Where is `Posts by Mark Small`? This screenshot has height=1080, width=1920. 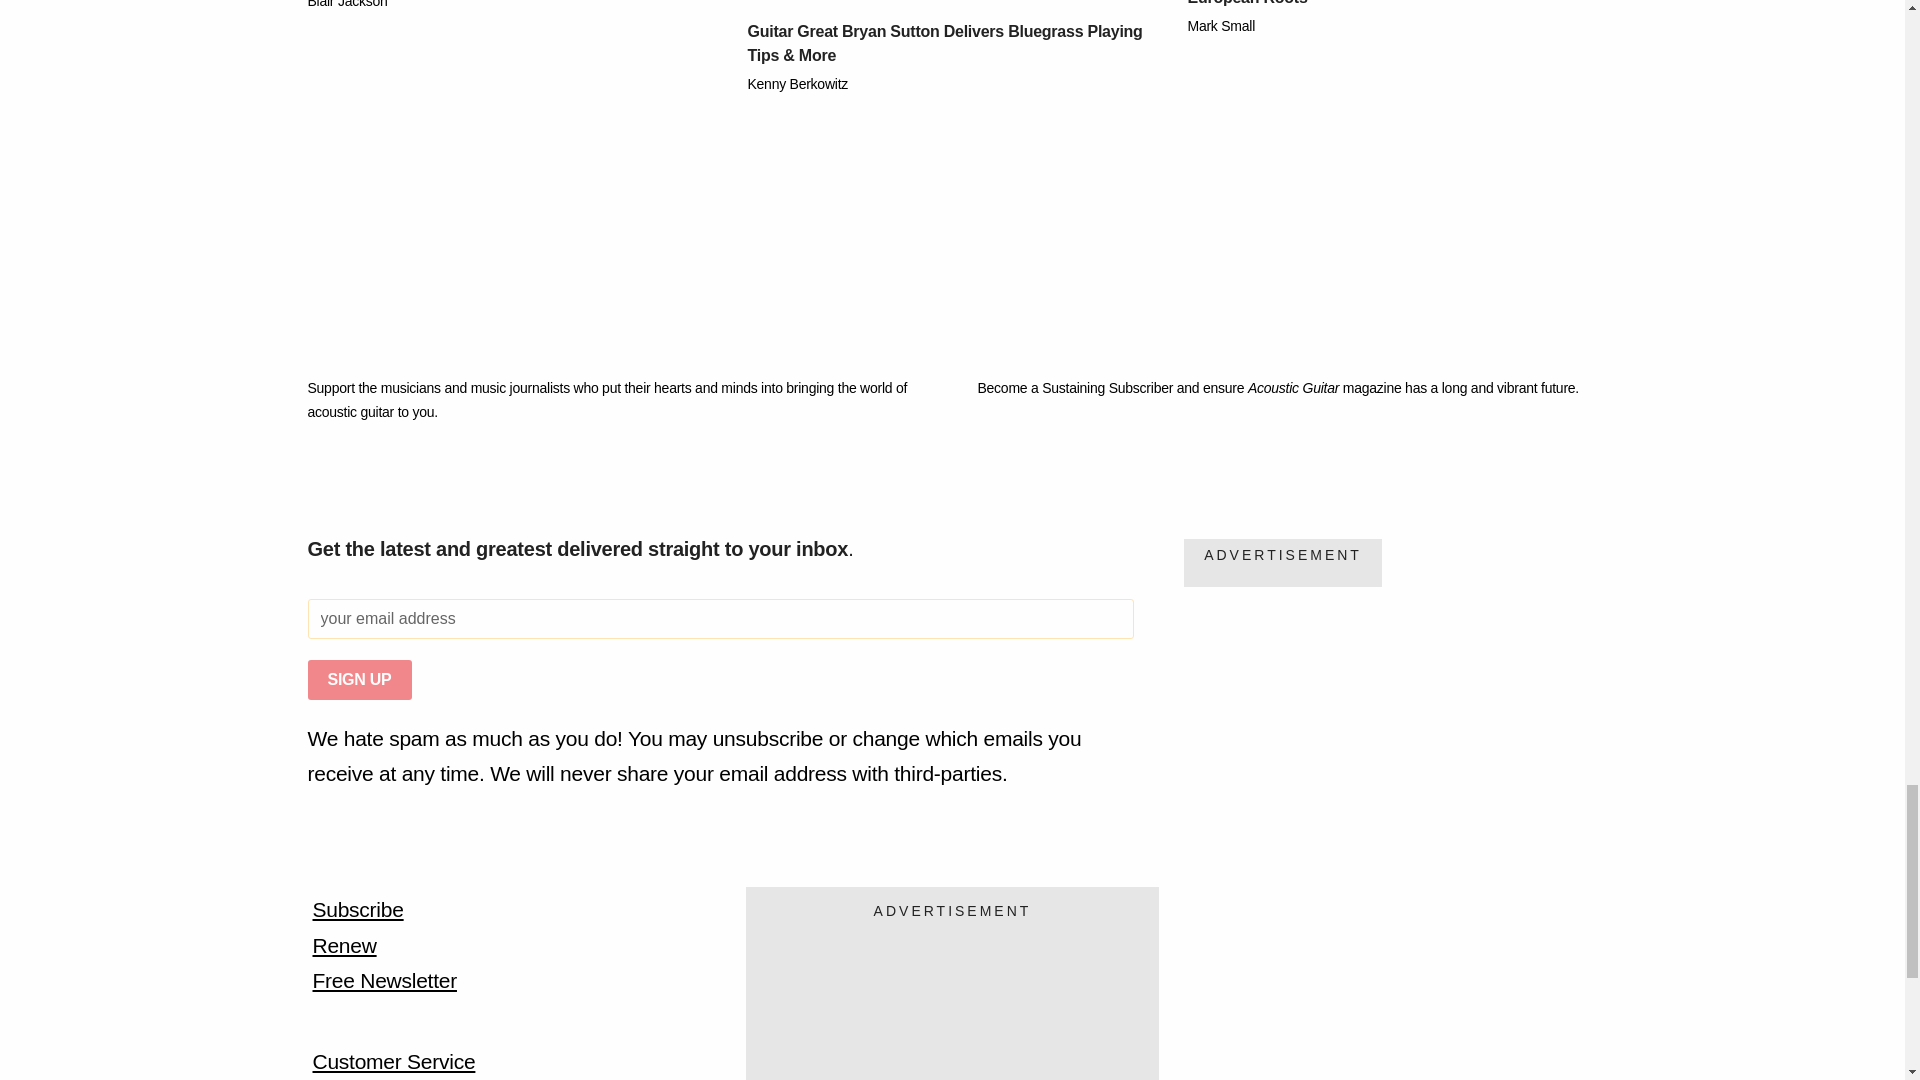 Posts by Mark Small is located at coordinates (1222, 26).